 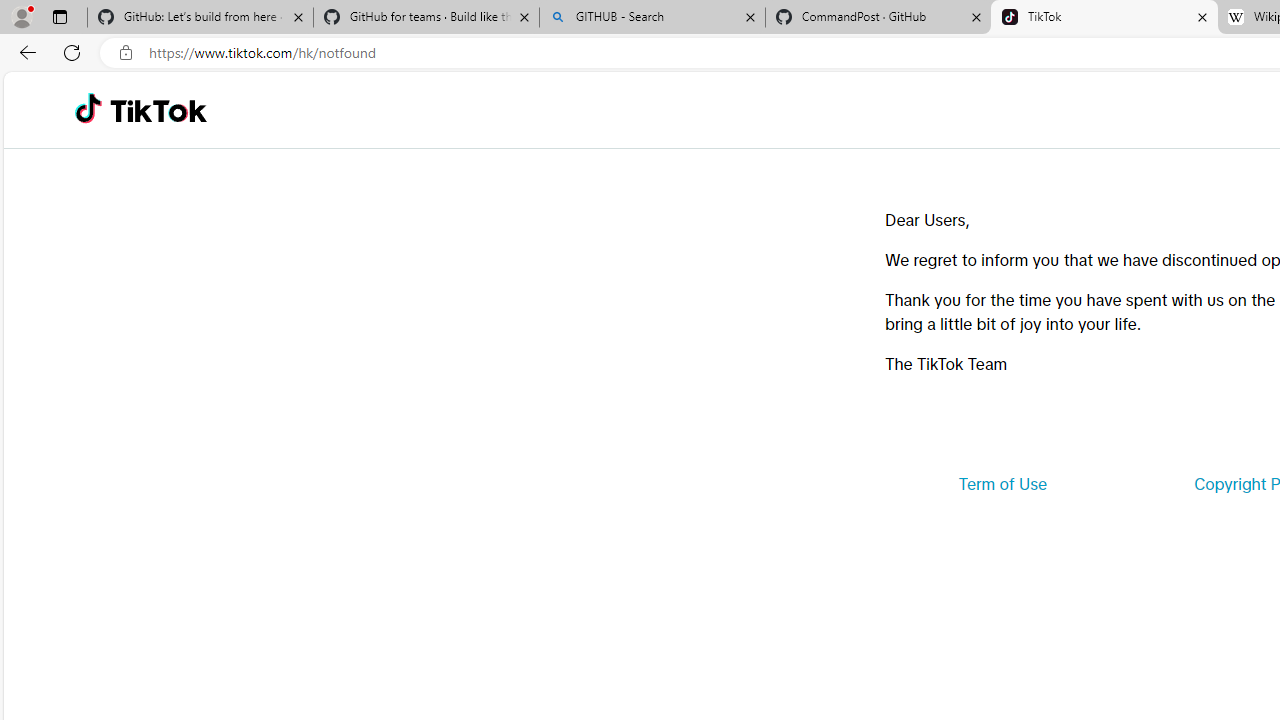 What do you see at coordinates (652, 18) in the screenshot?
I see `GITHUB - Search` at bounding box center [652, 18].